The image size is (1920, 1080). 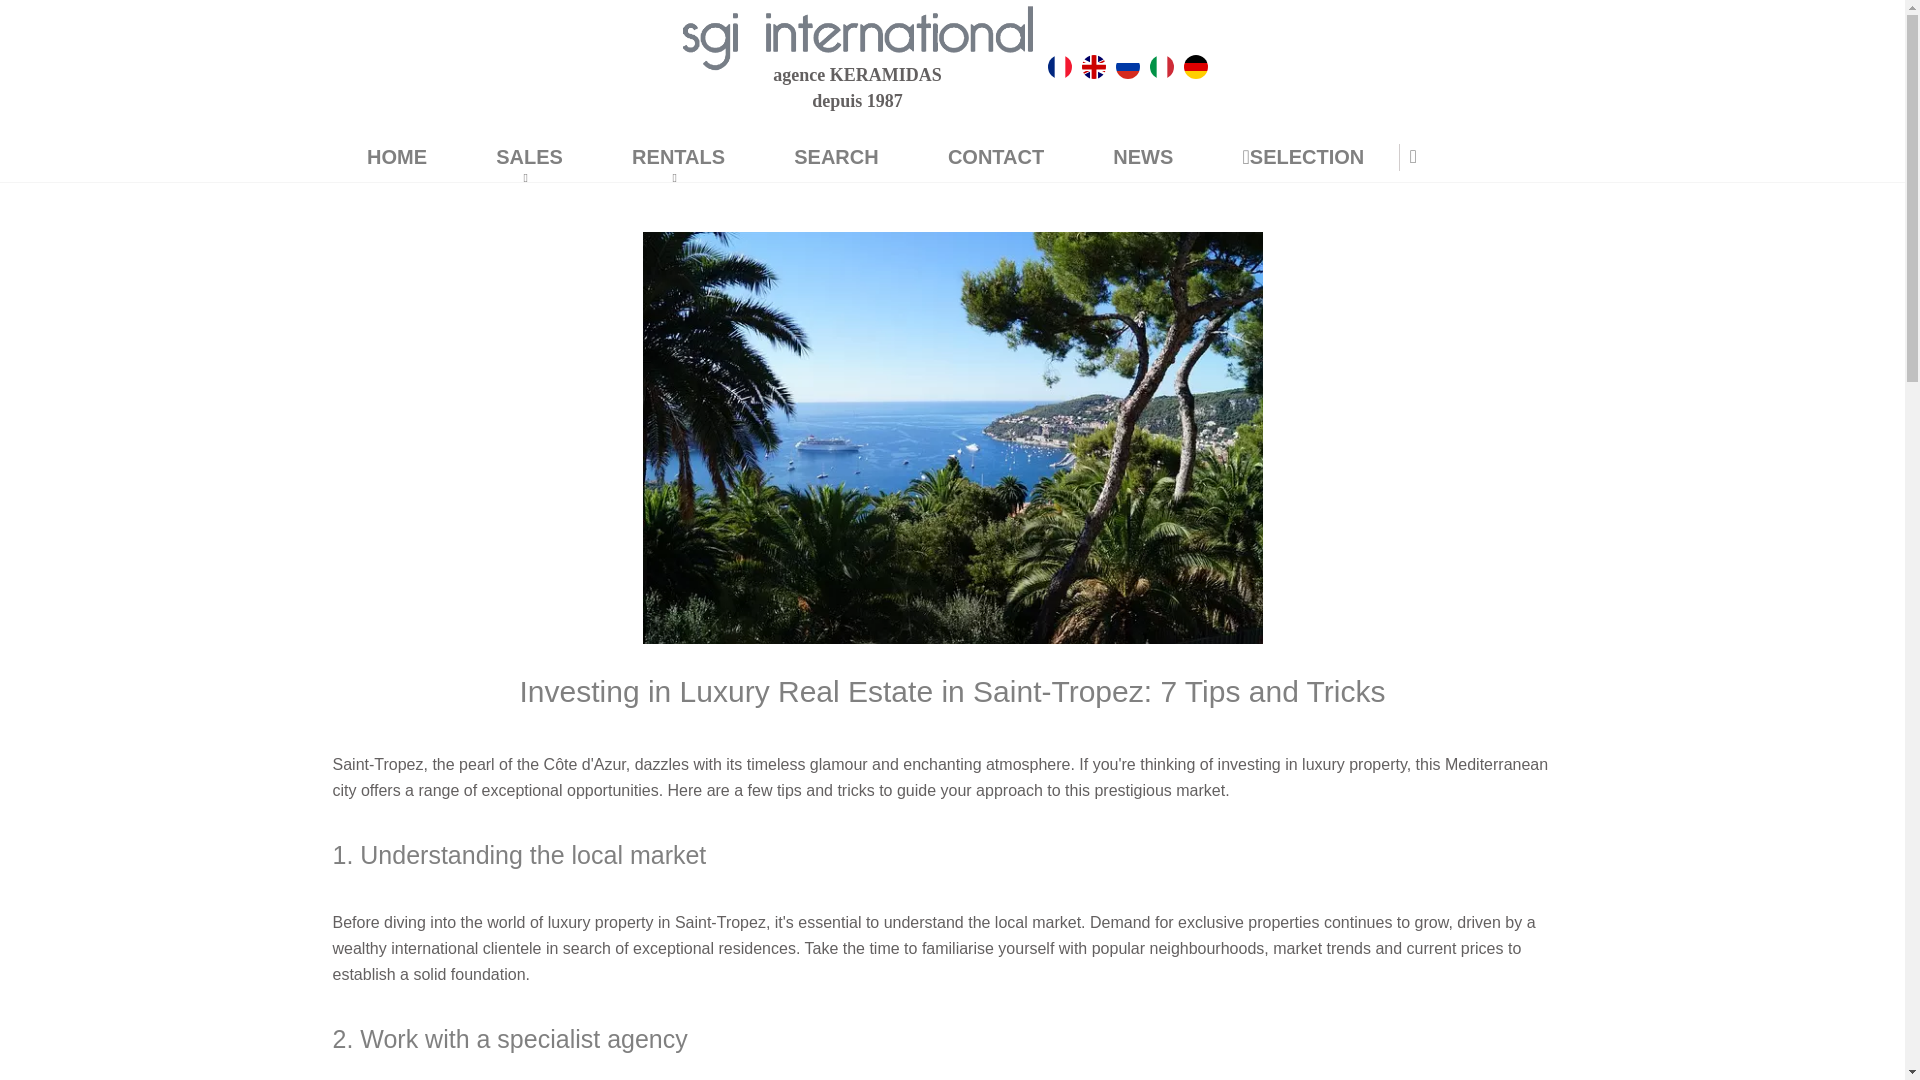 What do you see at coordinates (836, 160) in the screenshot?
I see `SEARCH` at bounding box center [836, 160].